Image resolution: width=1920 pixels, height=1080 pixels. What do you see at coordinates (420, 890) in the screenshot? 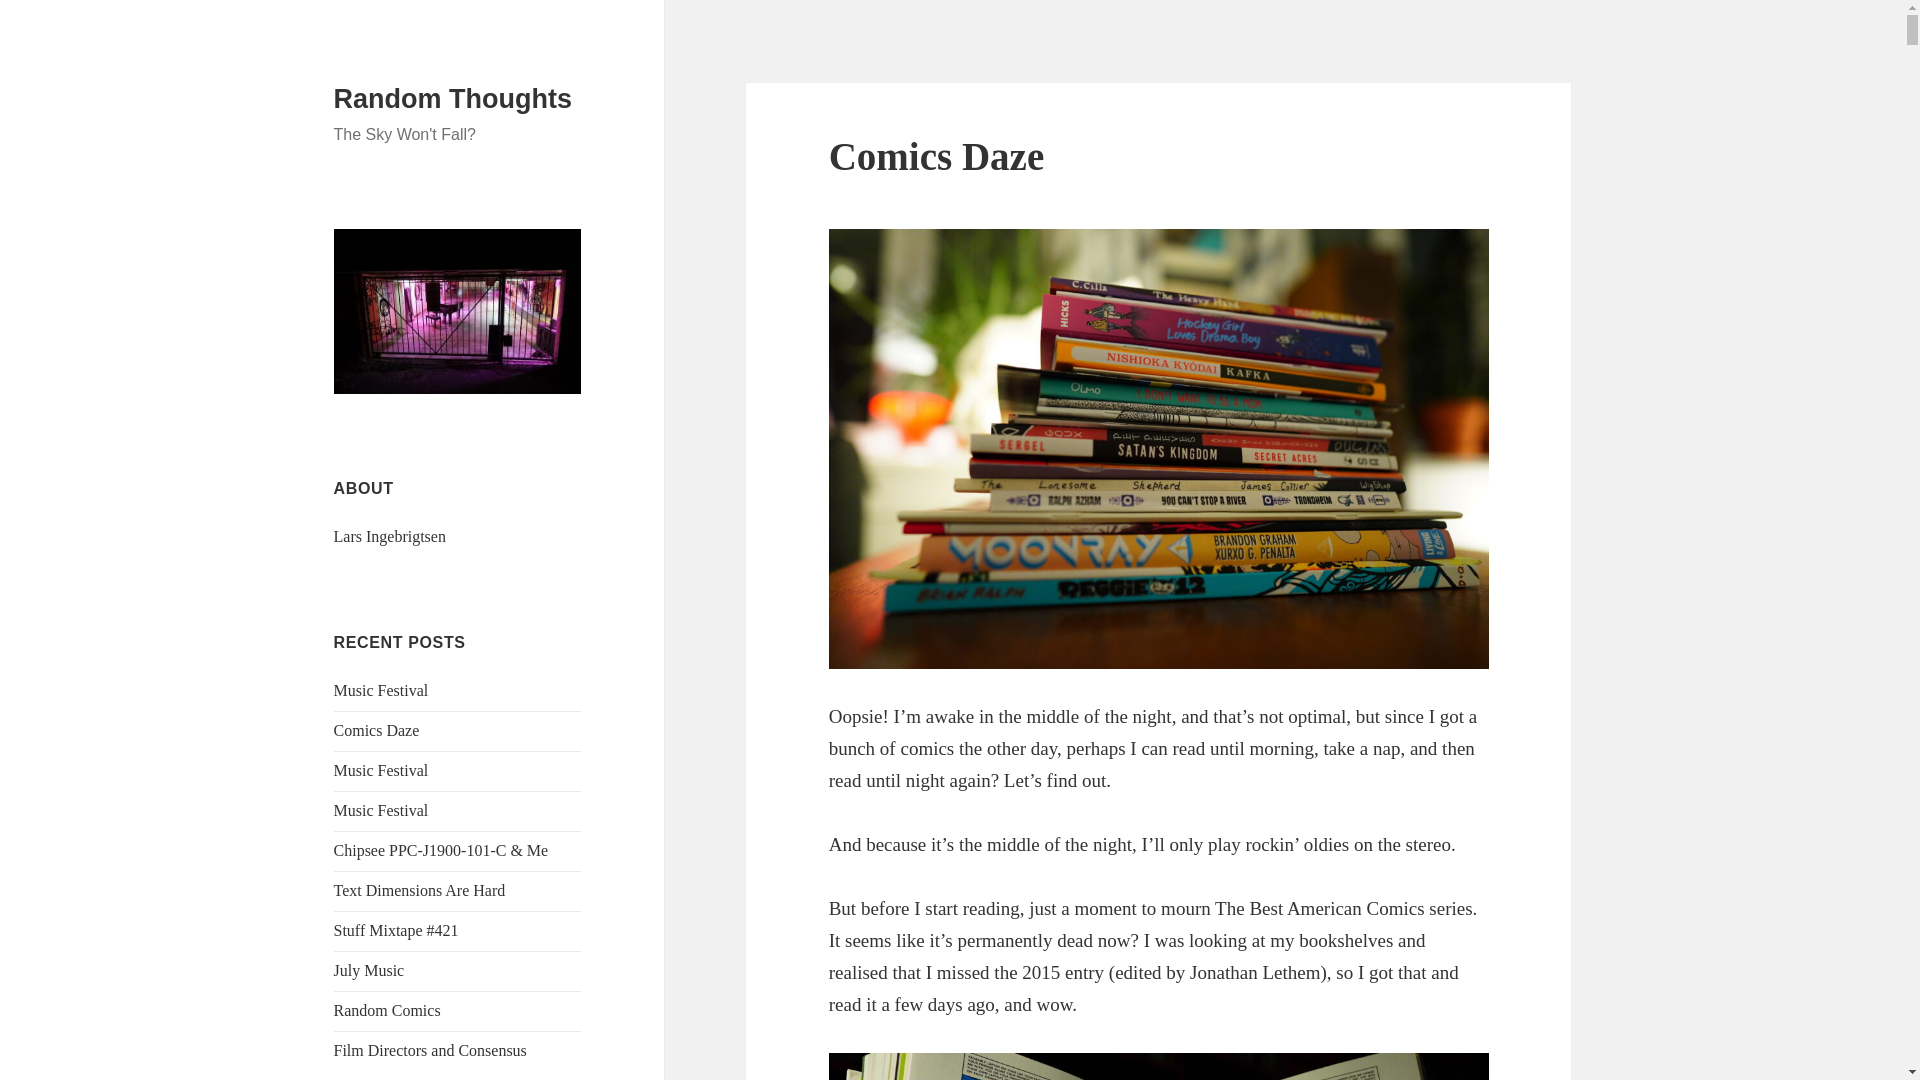
I see `Text Dimensions Are Hard` at bounding box center [420, 890].